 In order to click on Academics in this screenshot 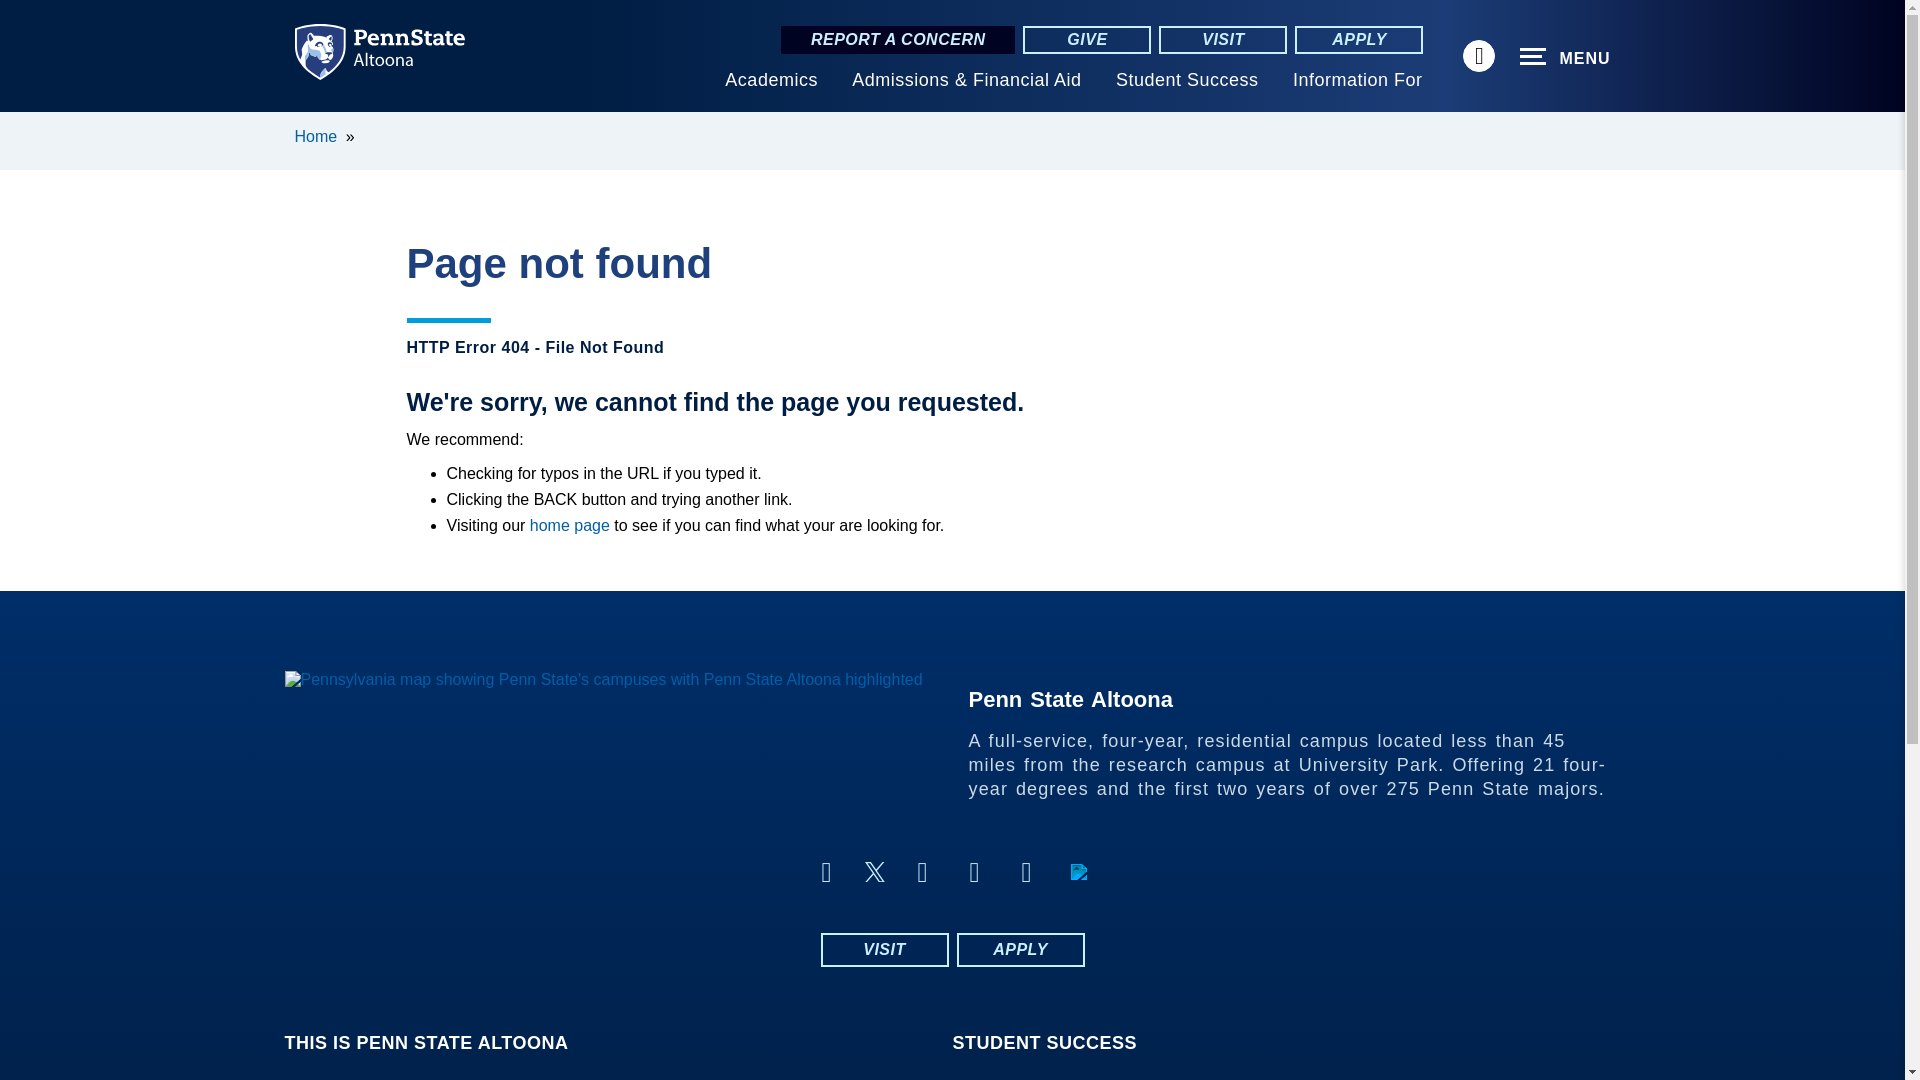, I will do `click(771, 80)`.